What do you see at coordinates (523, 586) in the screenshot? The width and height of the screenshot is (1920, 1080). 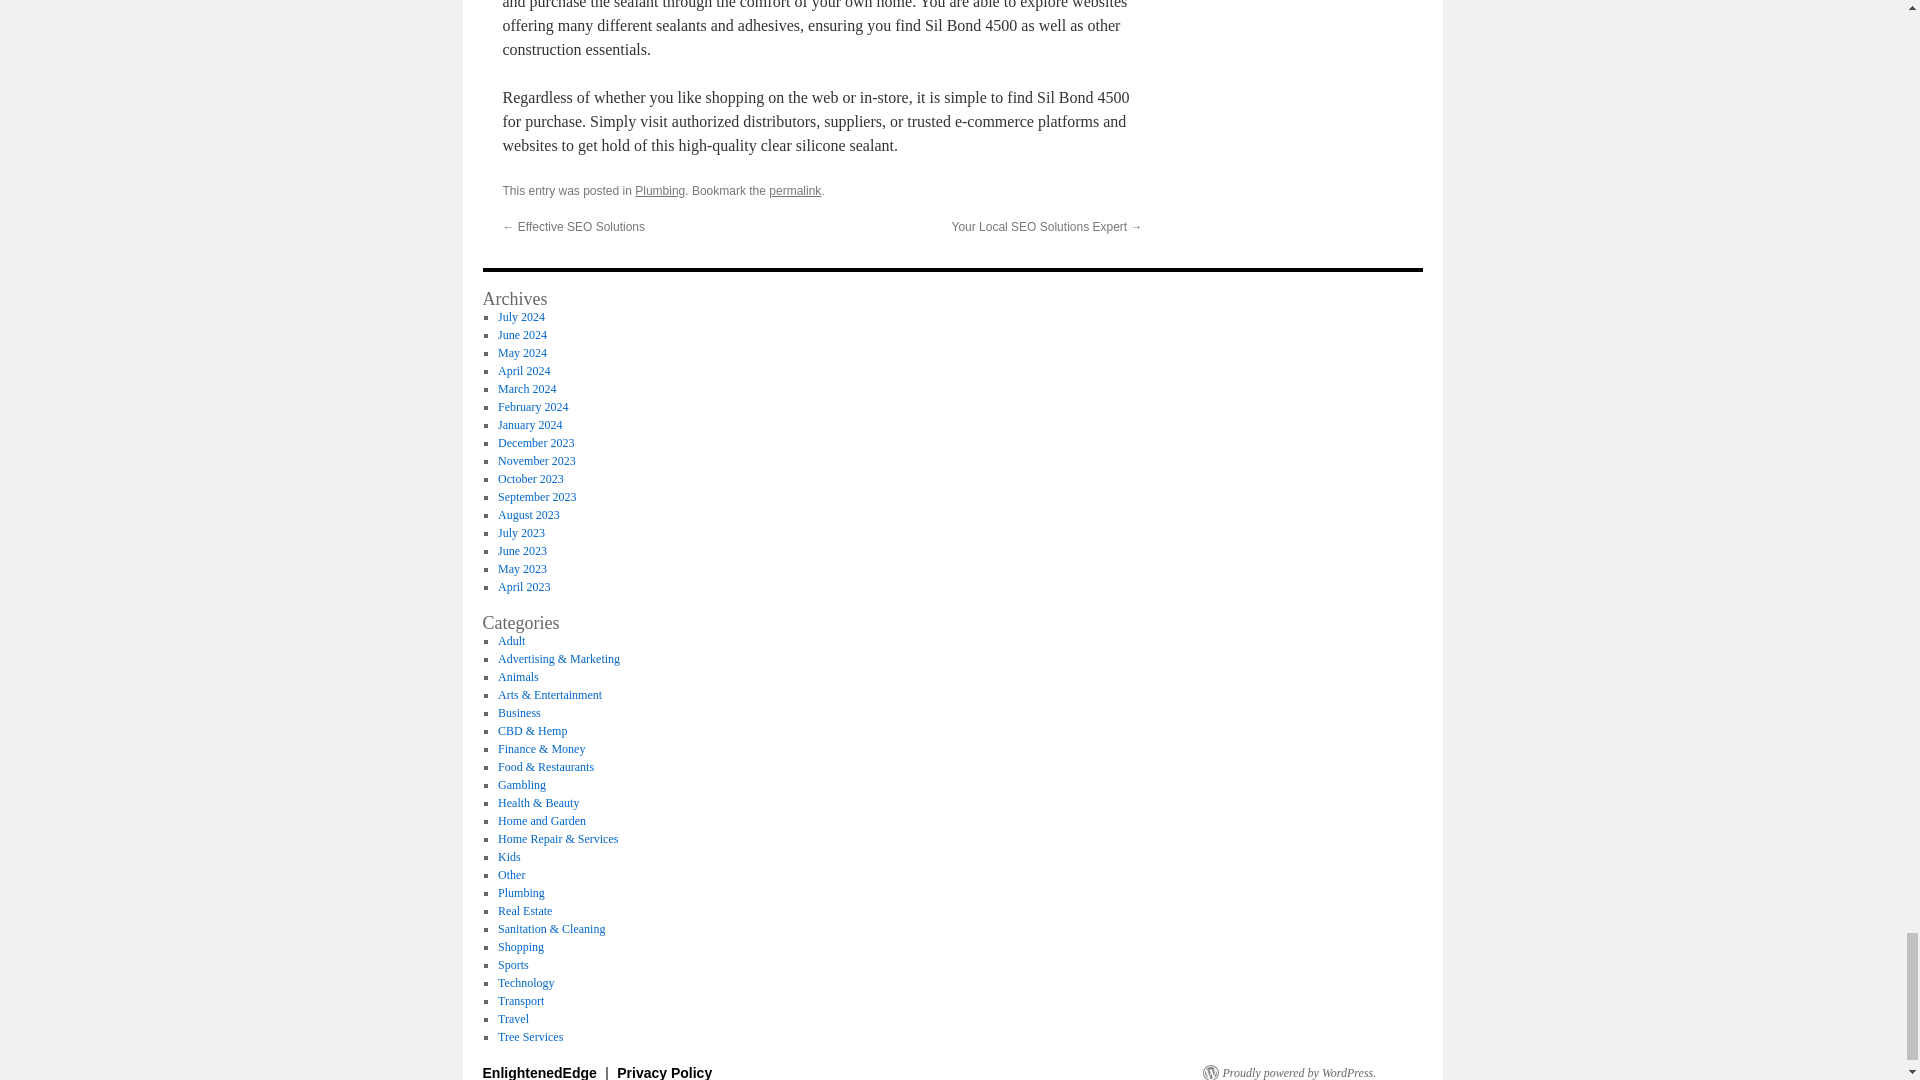 I see `April 2023` at bounding box center [523, 586].